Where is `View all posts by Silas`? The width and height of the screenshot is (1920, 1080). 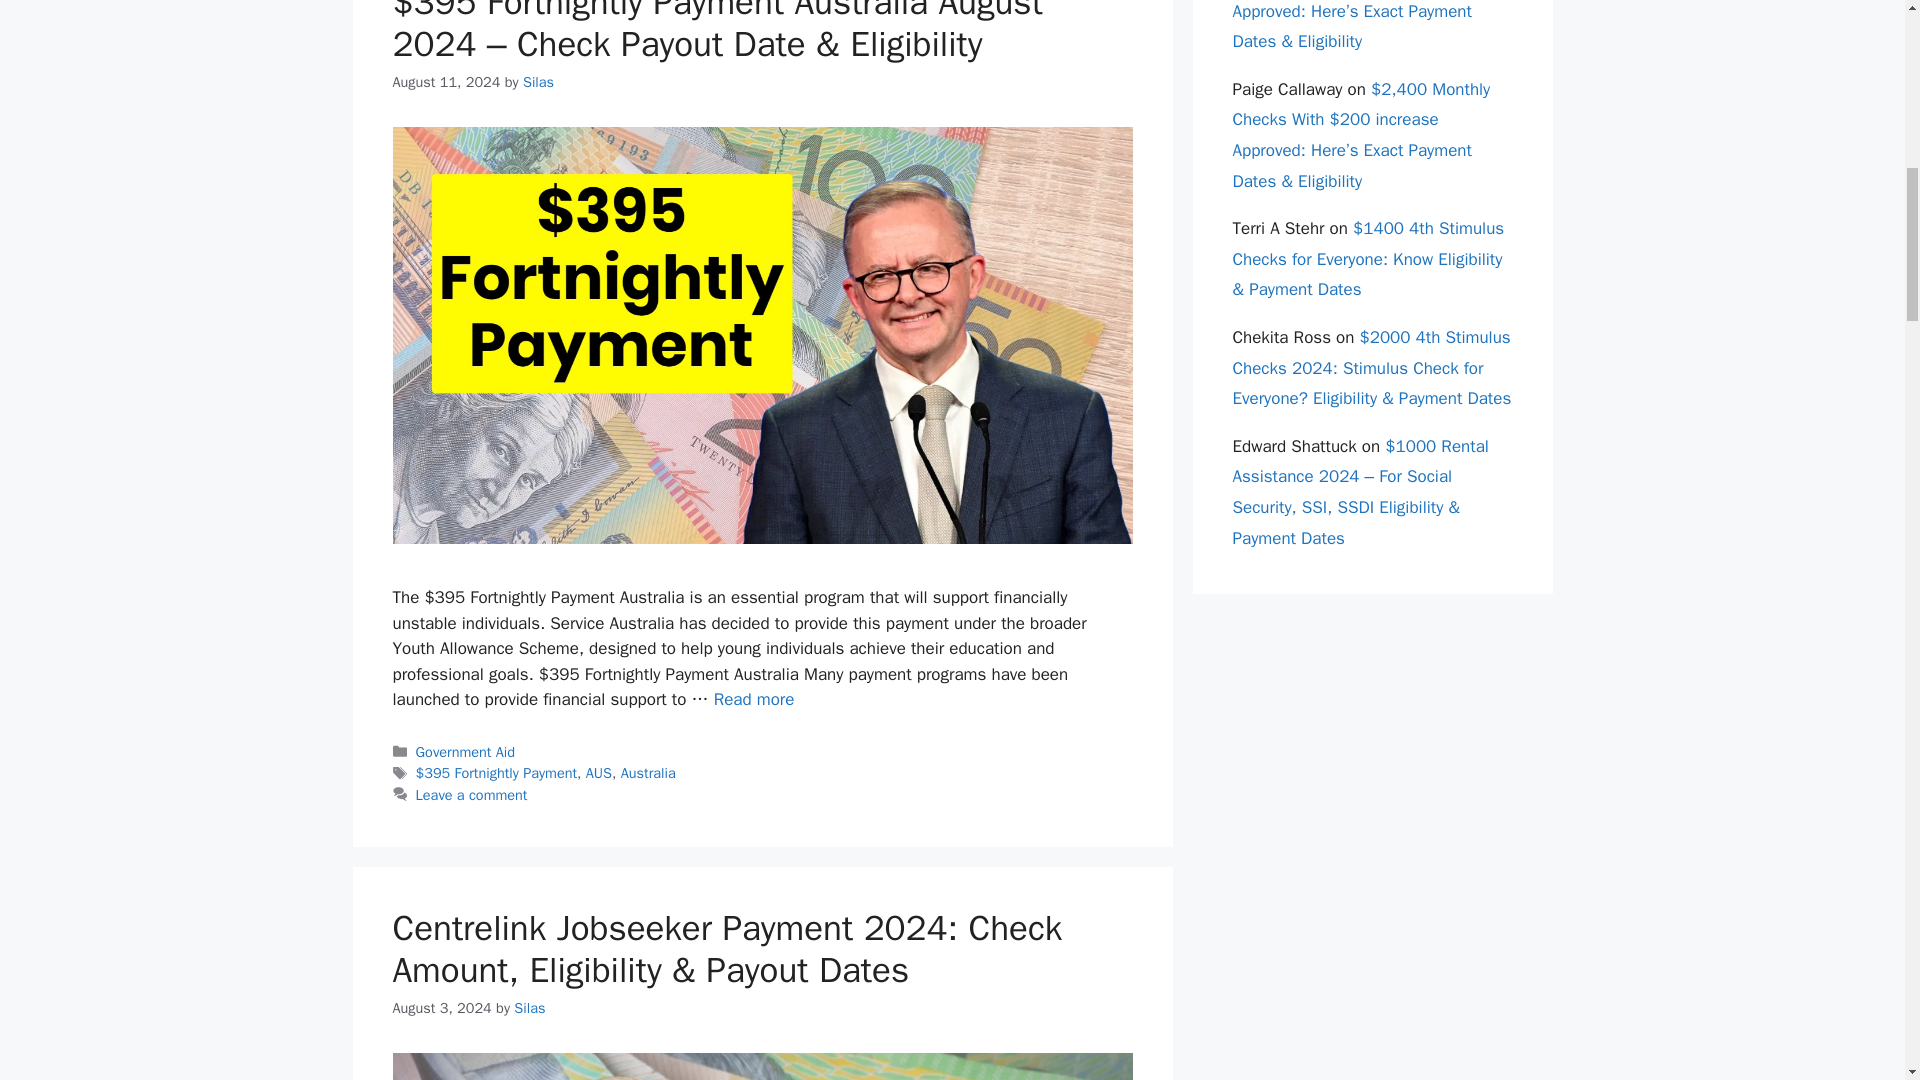 View all posts by Silas is located at coordinates (538, 82).